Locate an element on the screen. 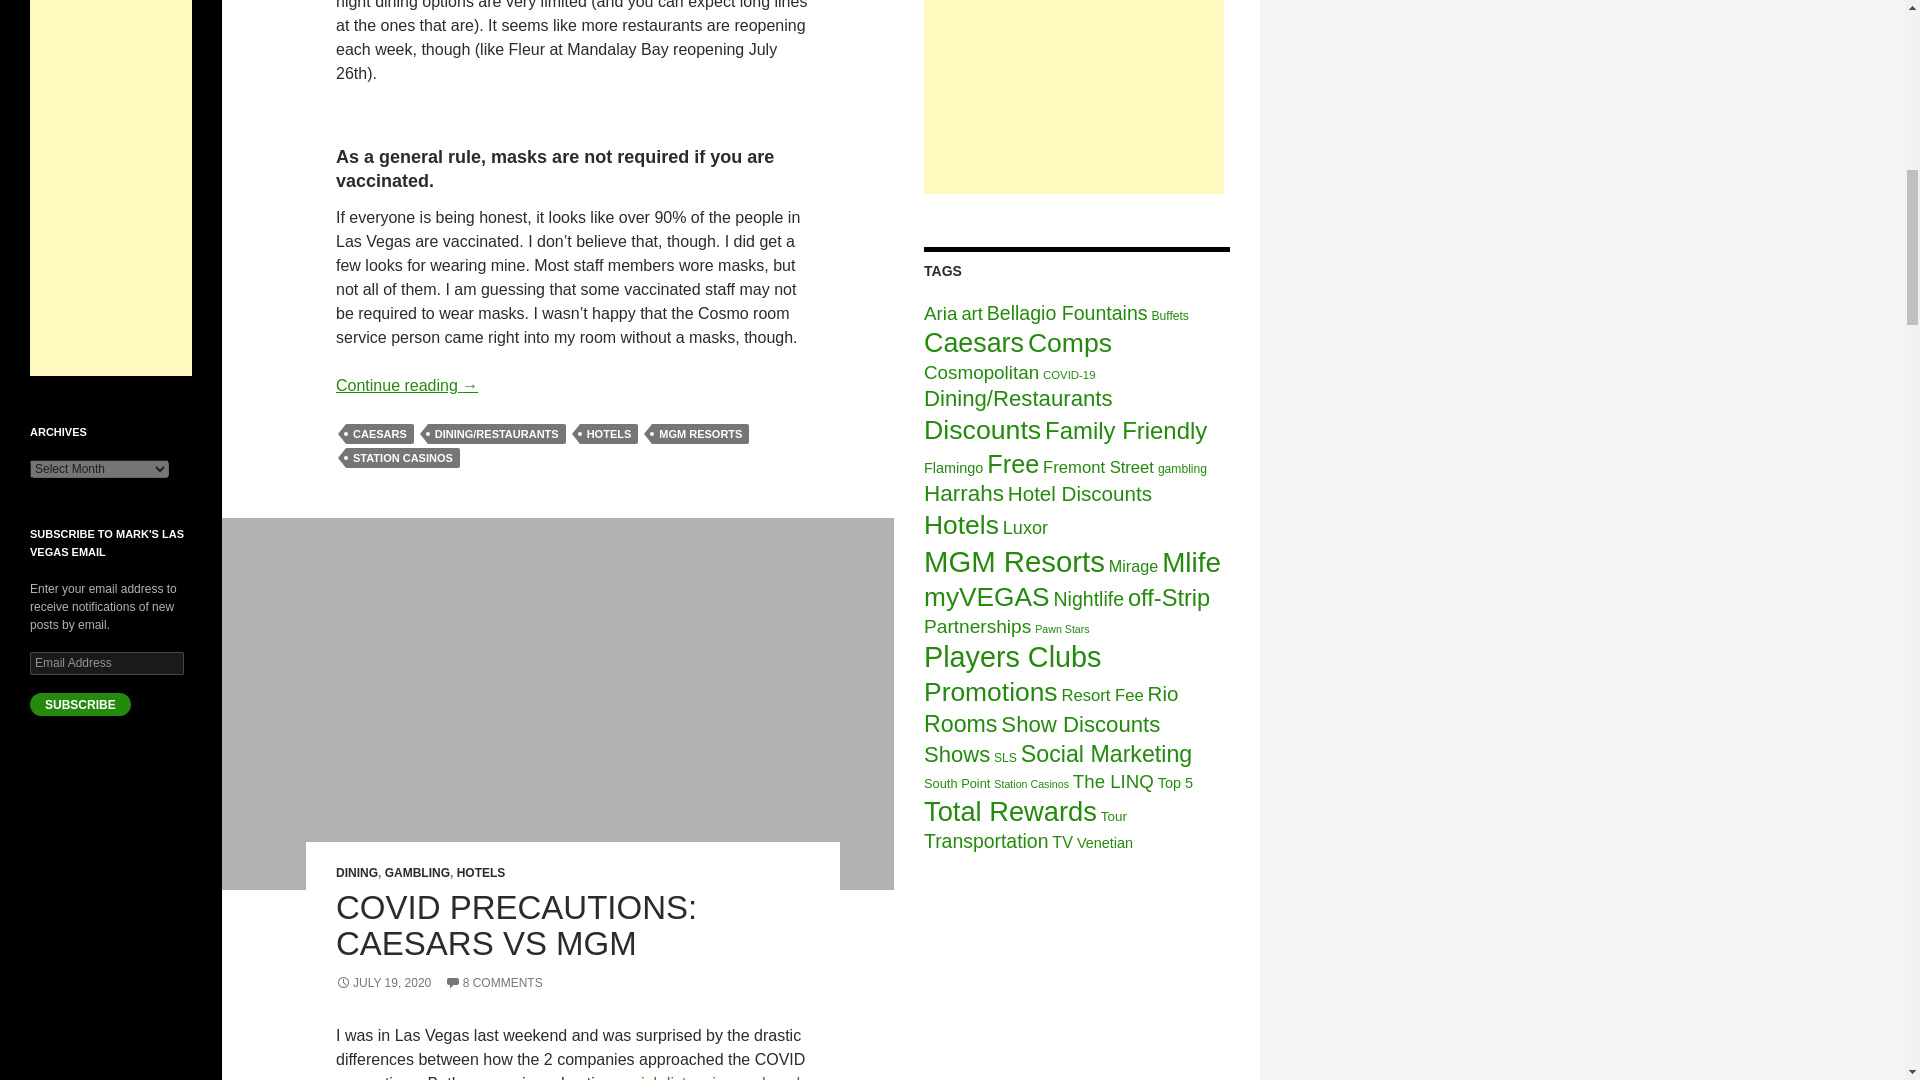  Advertisement is located at coordinates (1074, 97).